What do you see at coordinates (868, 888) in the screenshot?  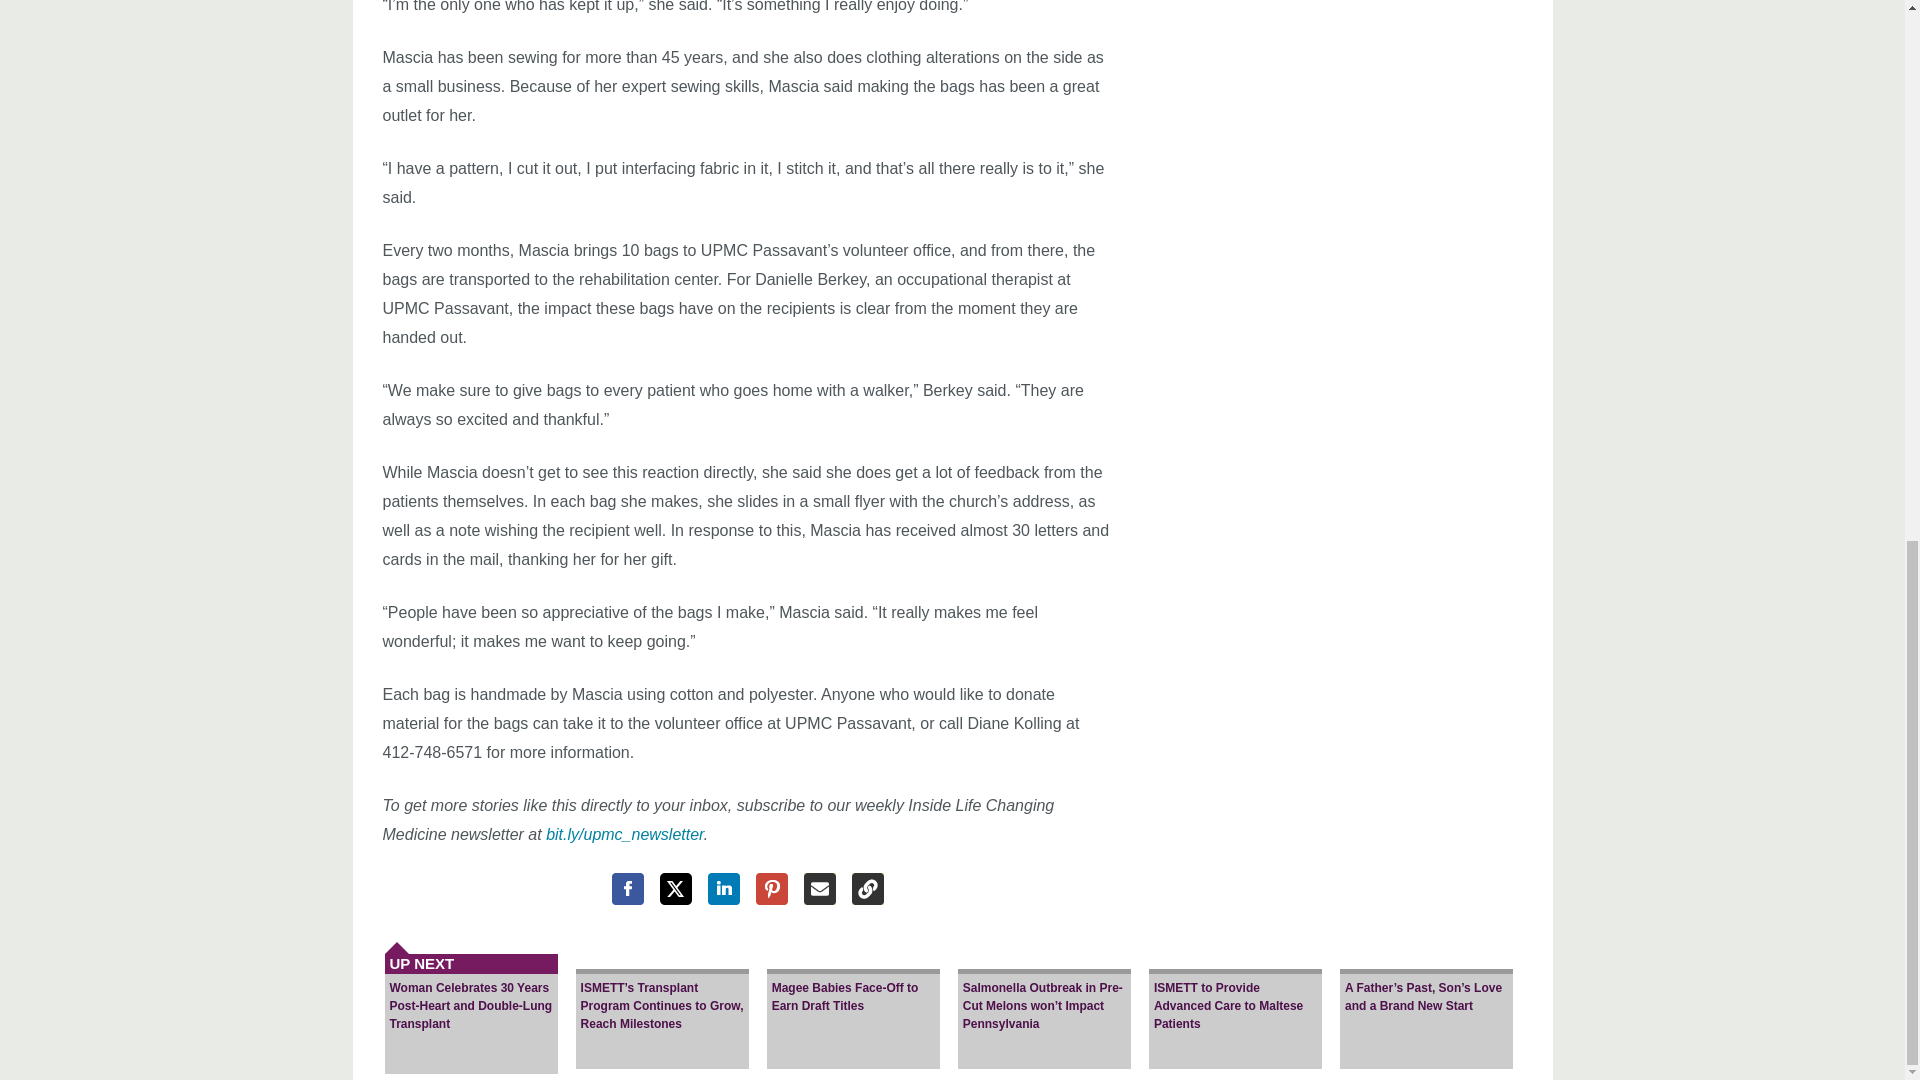 I see `Copy to clipboard` at bounding box center [868, 888].